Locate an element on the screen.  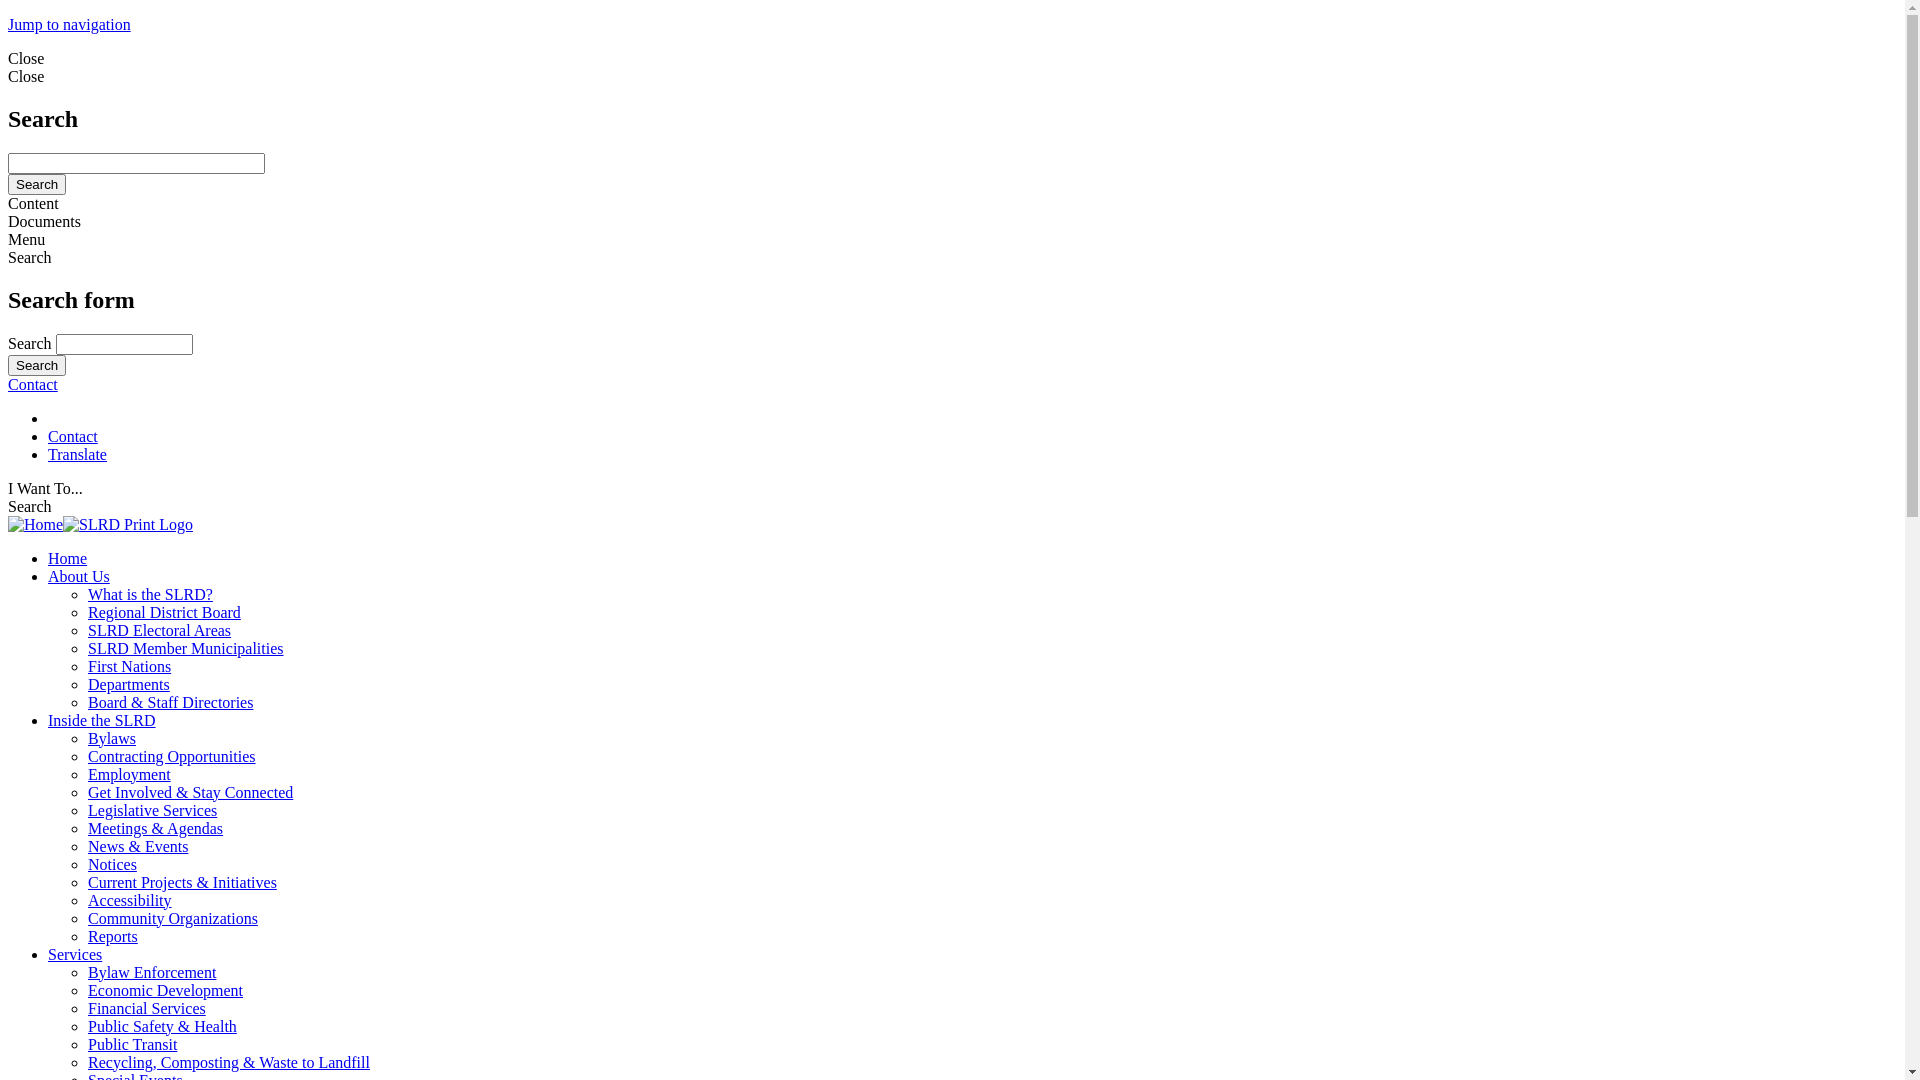
Bylaws is located at coordinates (112, 738).